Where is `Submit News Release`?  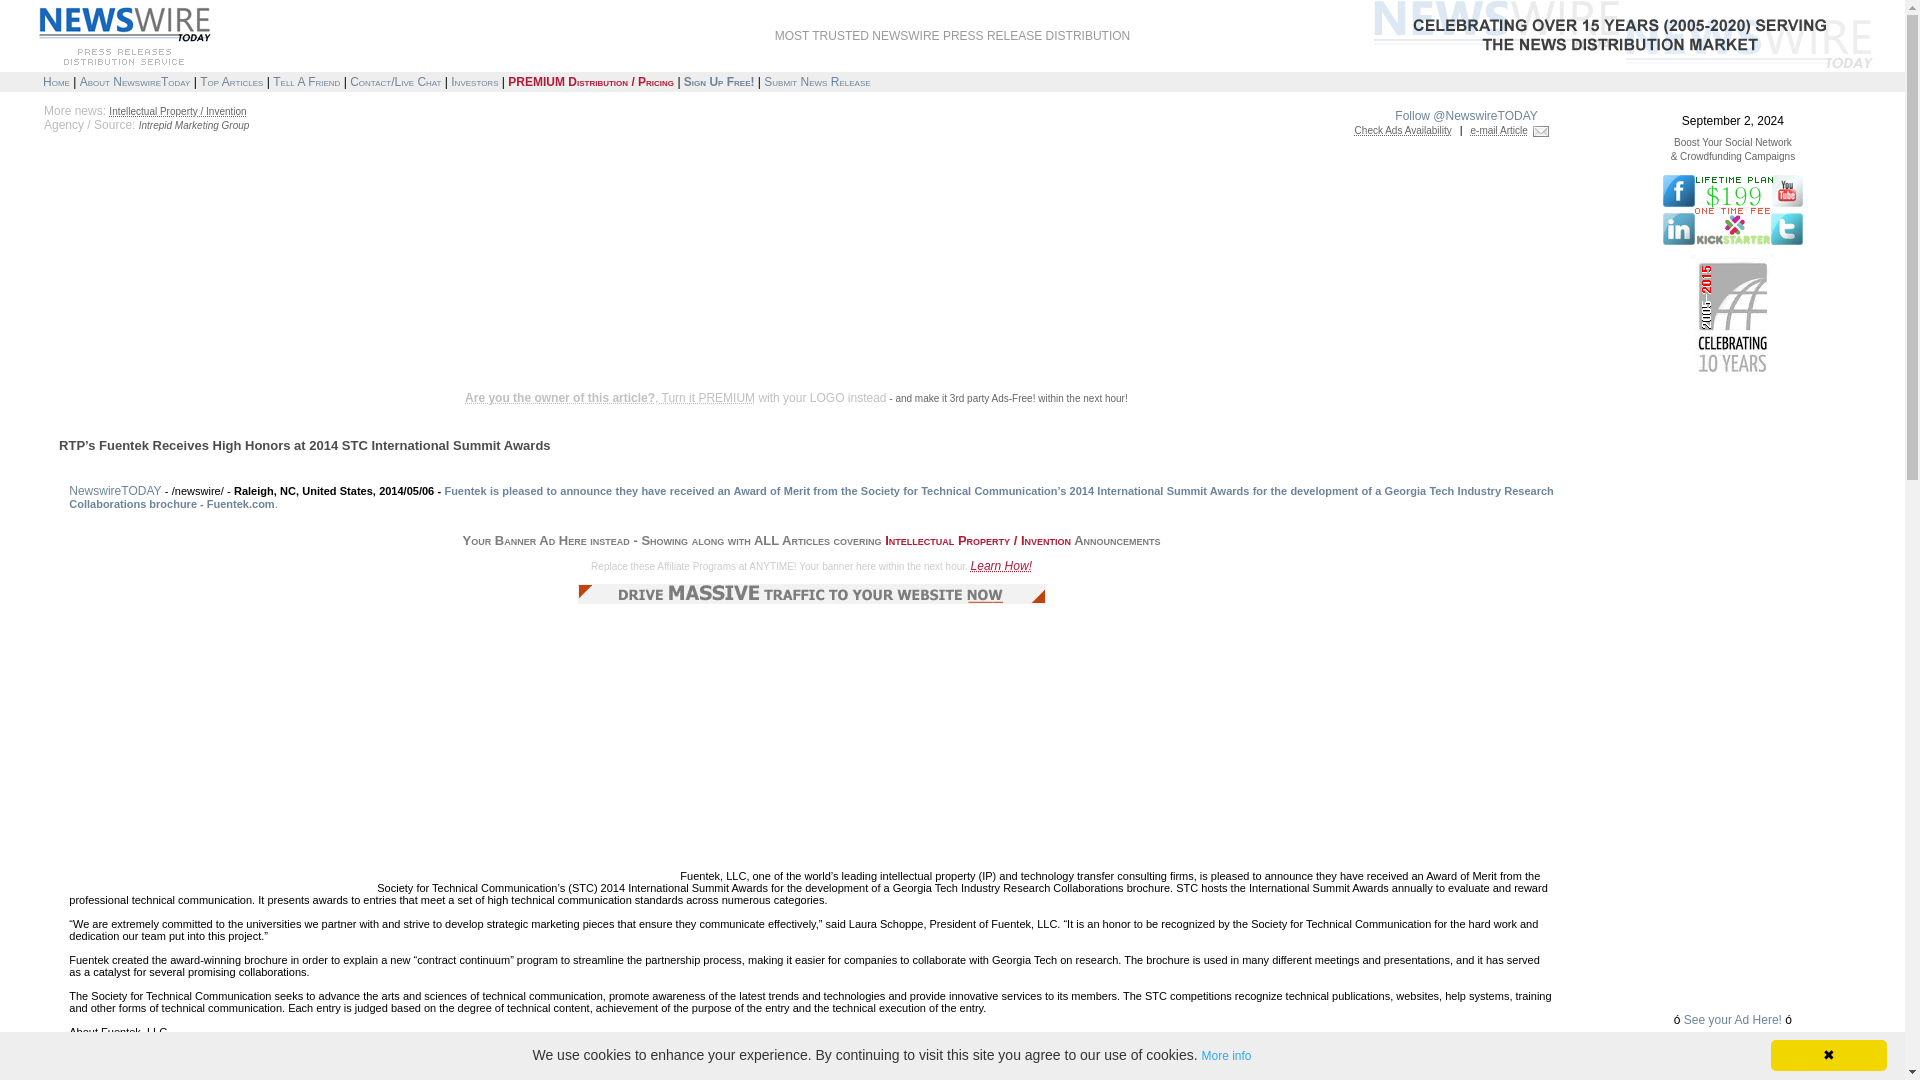
Submit News Release is located at coordinates (816, 81).